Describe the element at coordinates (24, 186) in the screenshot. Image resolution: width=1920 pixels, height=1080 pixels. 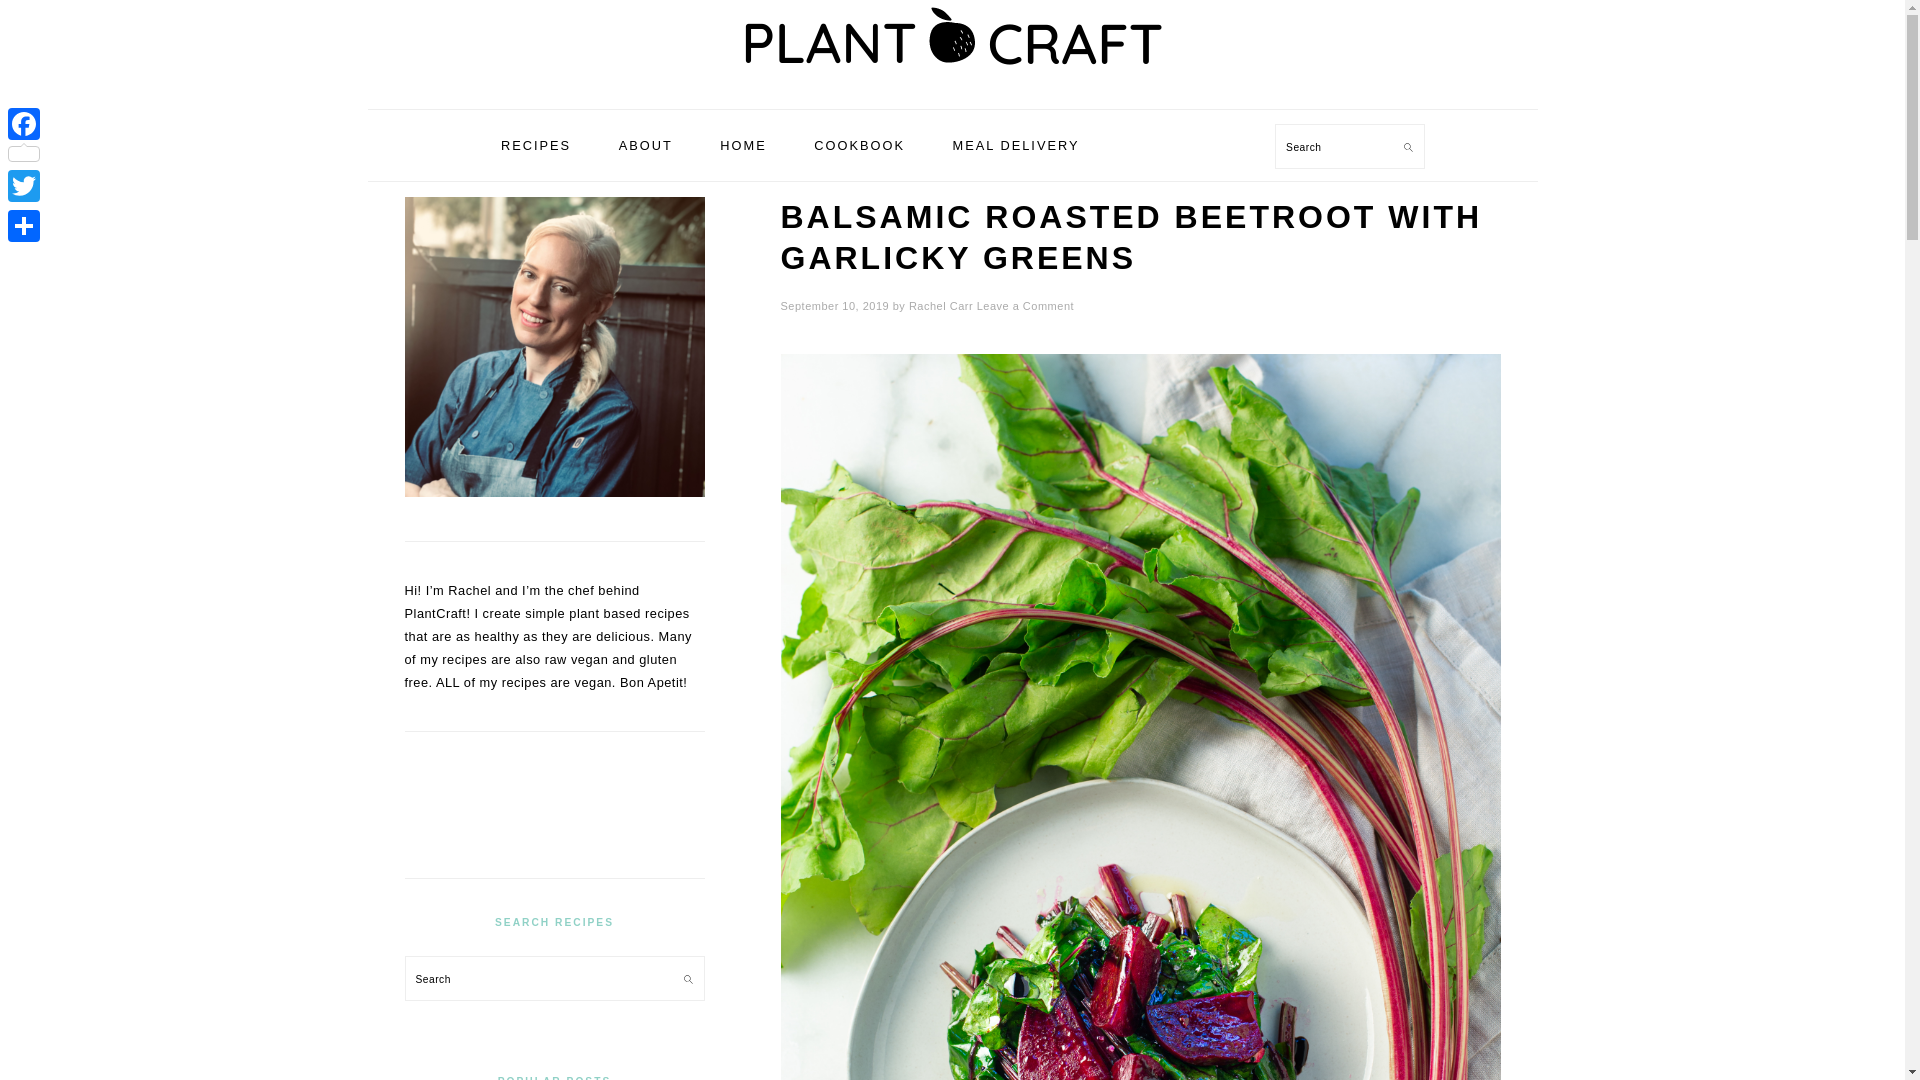
I see `Twitter` at that location.